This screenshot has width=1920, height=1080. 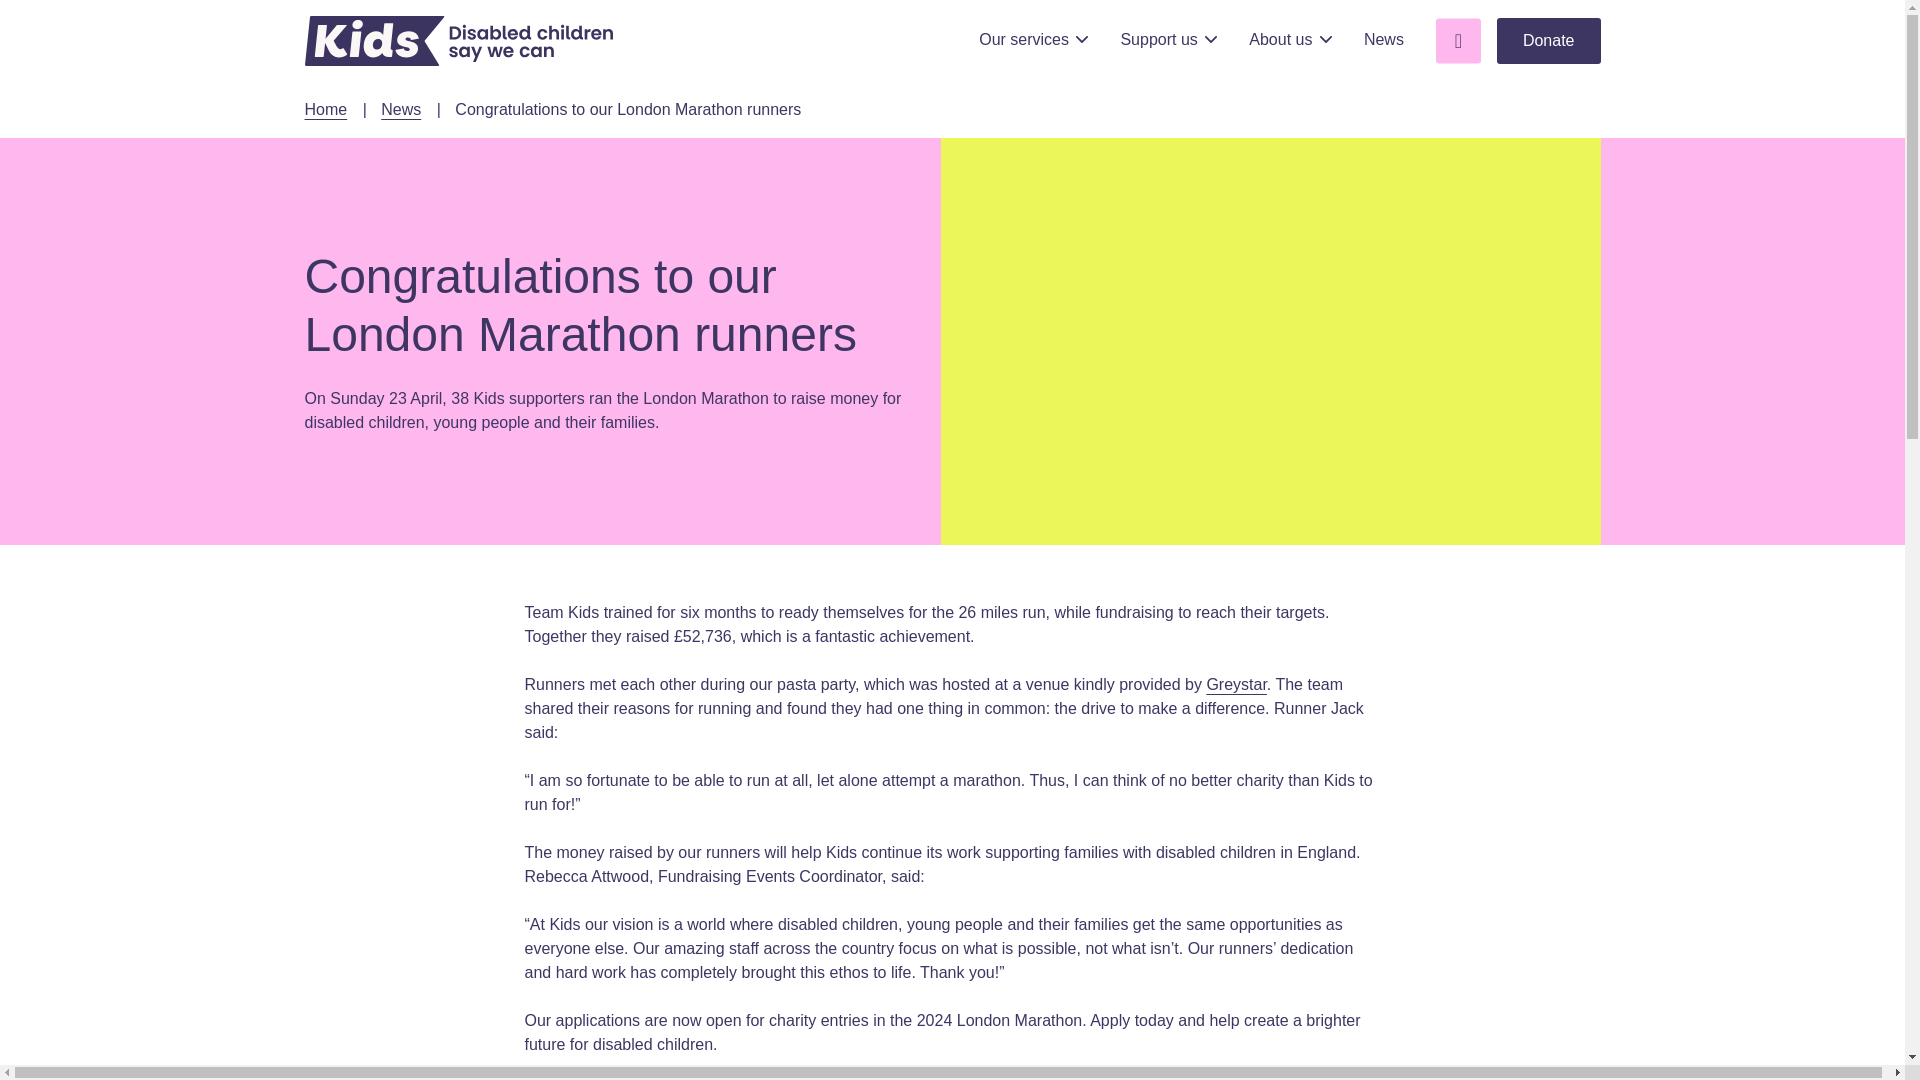 What do you see at coordinates (1168, 40) in the screenshot?
I see `Support us` at bounding box center [1168, 40].